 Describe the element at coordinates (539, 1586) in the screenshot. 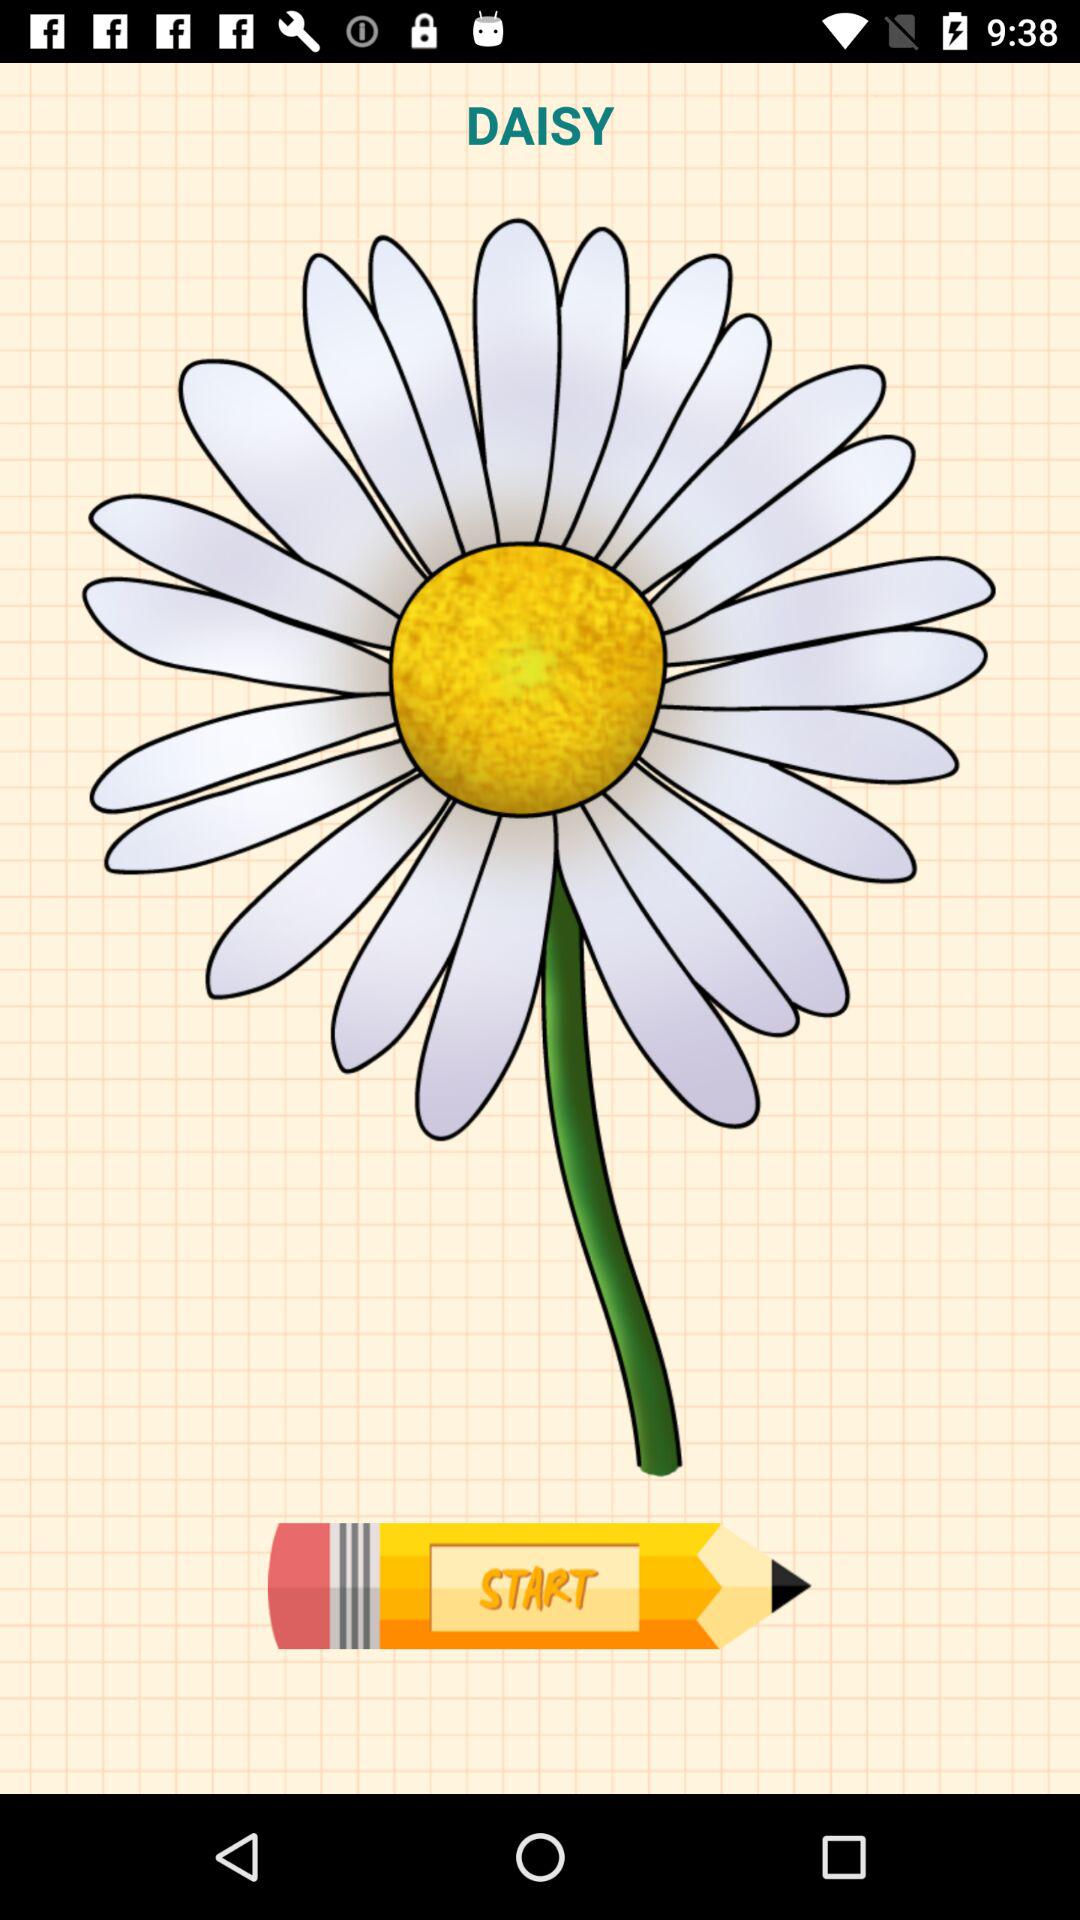

I see `start drawing` at that location.